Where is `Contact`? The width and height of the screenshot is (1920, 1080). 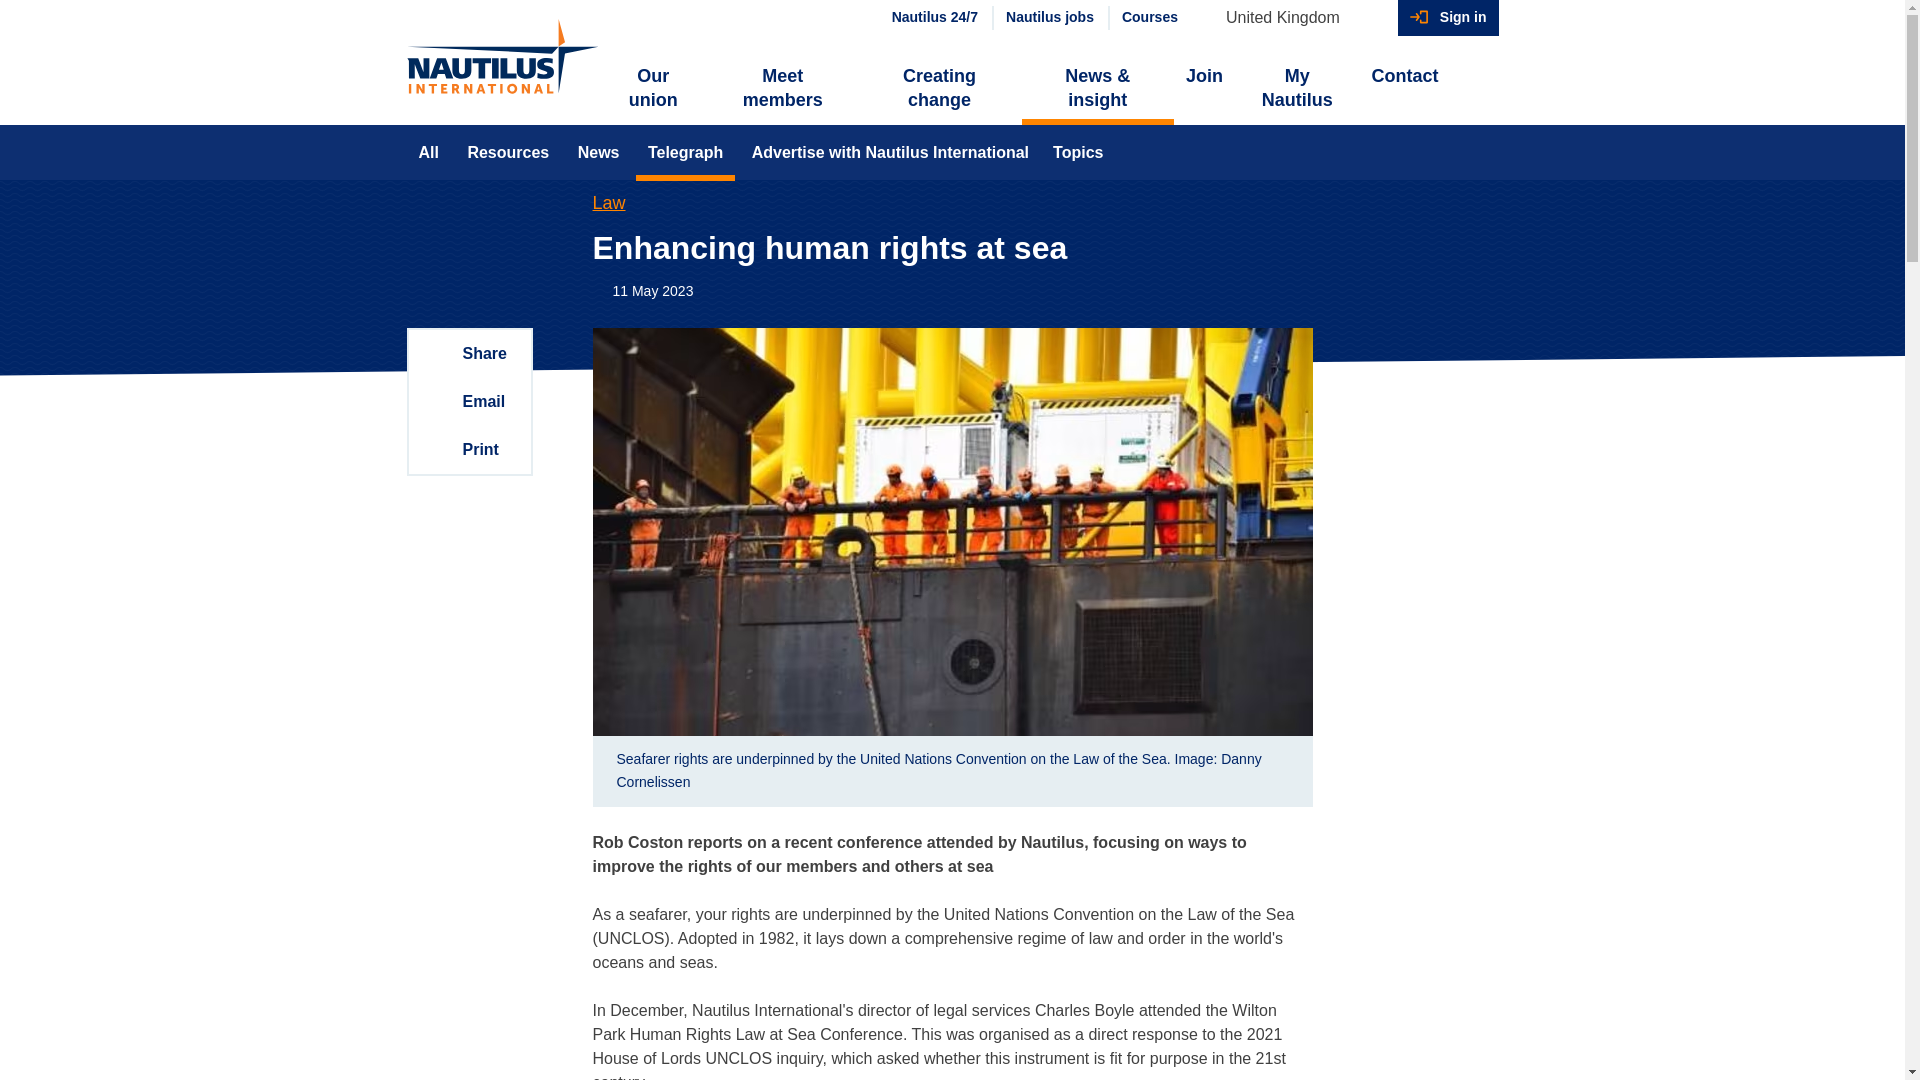
Contact is located at coordinates (1405, 76).